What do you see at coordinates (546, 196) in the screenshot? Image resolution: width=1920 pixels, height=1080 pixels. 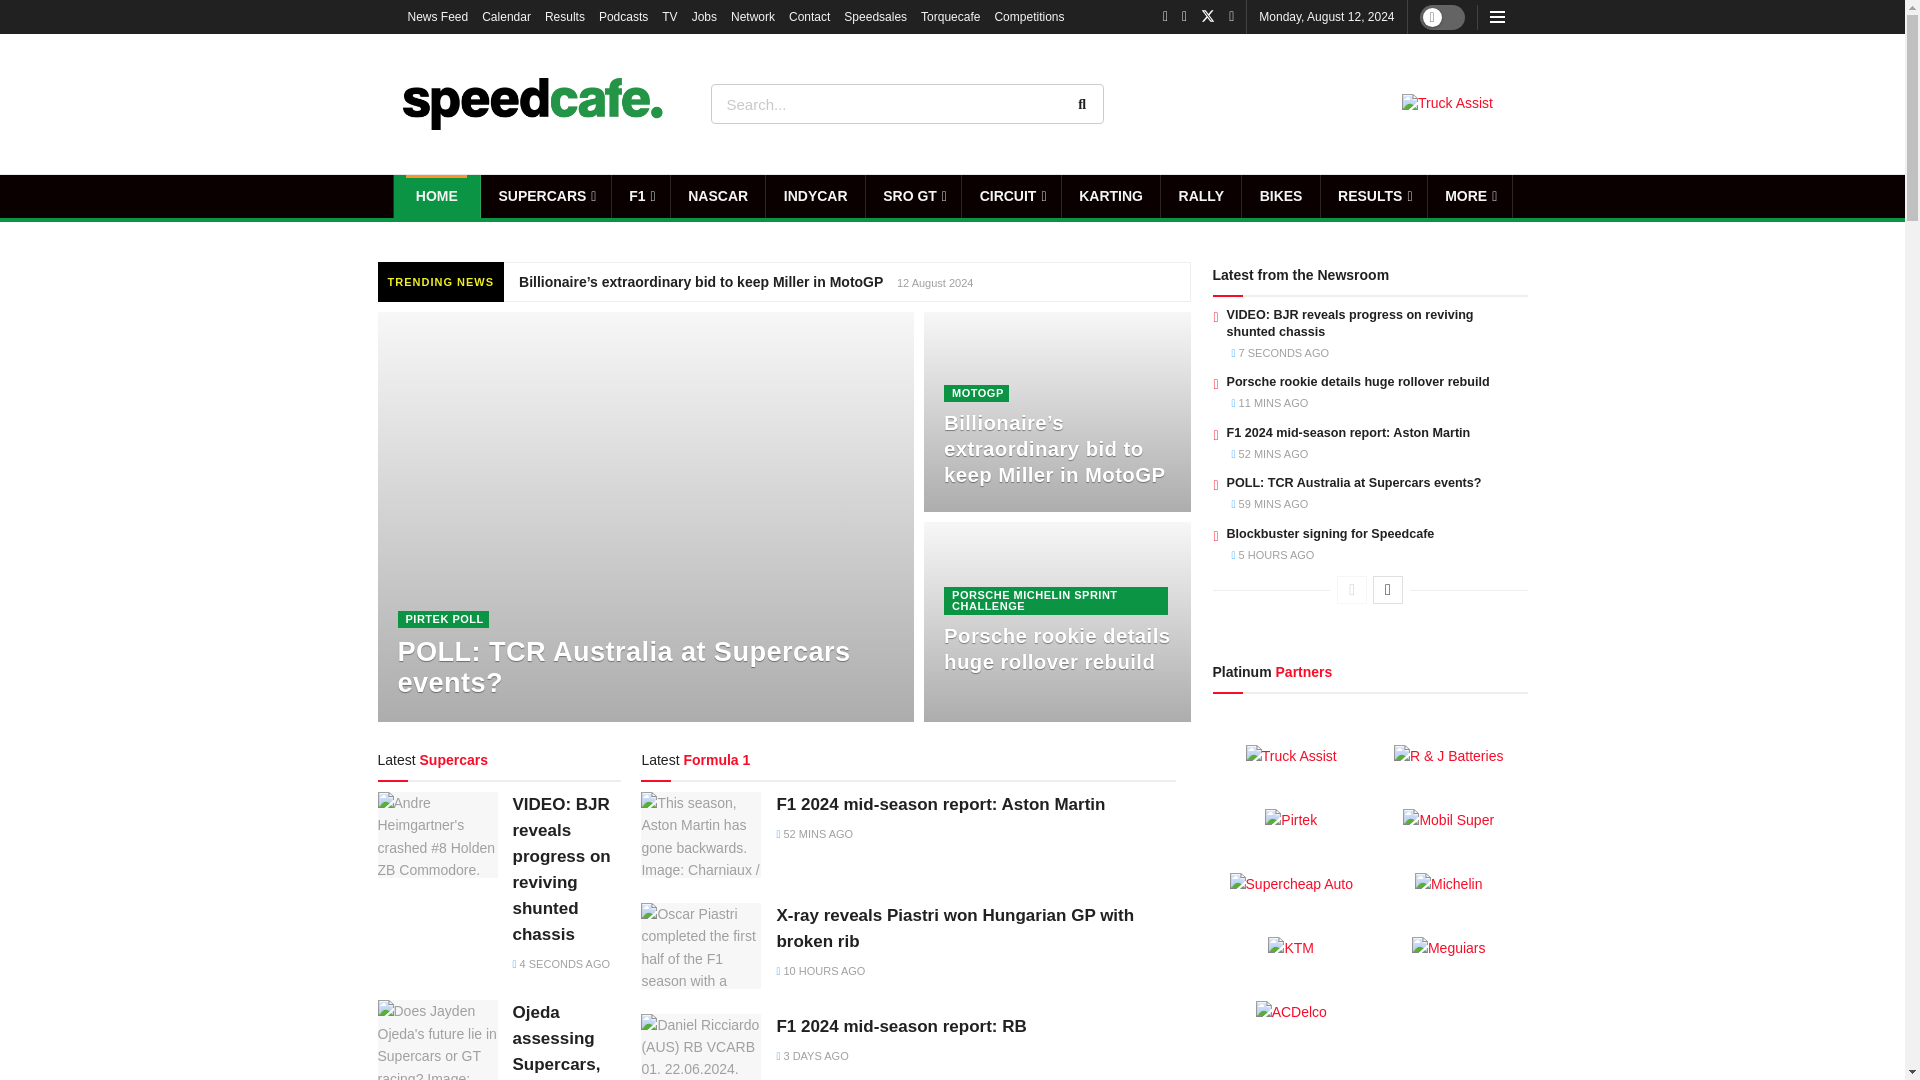 I see `SUPERCARS` at bounding box center [546, 196].